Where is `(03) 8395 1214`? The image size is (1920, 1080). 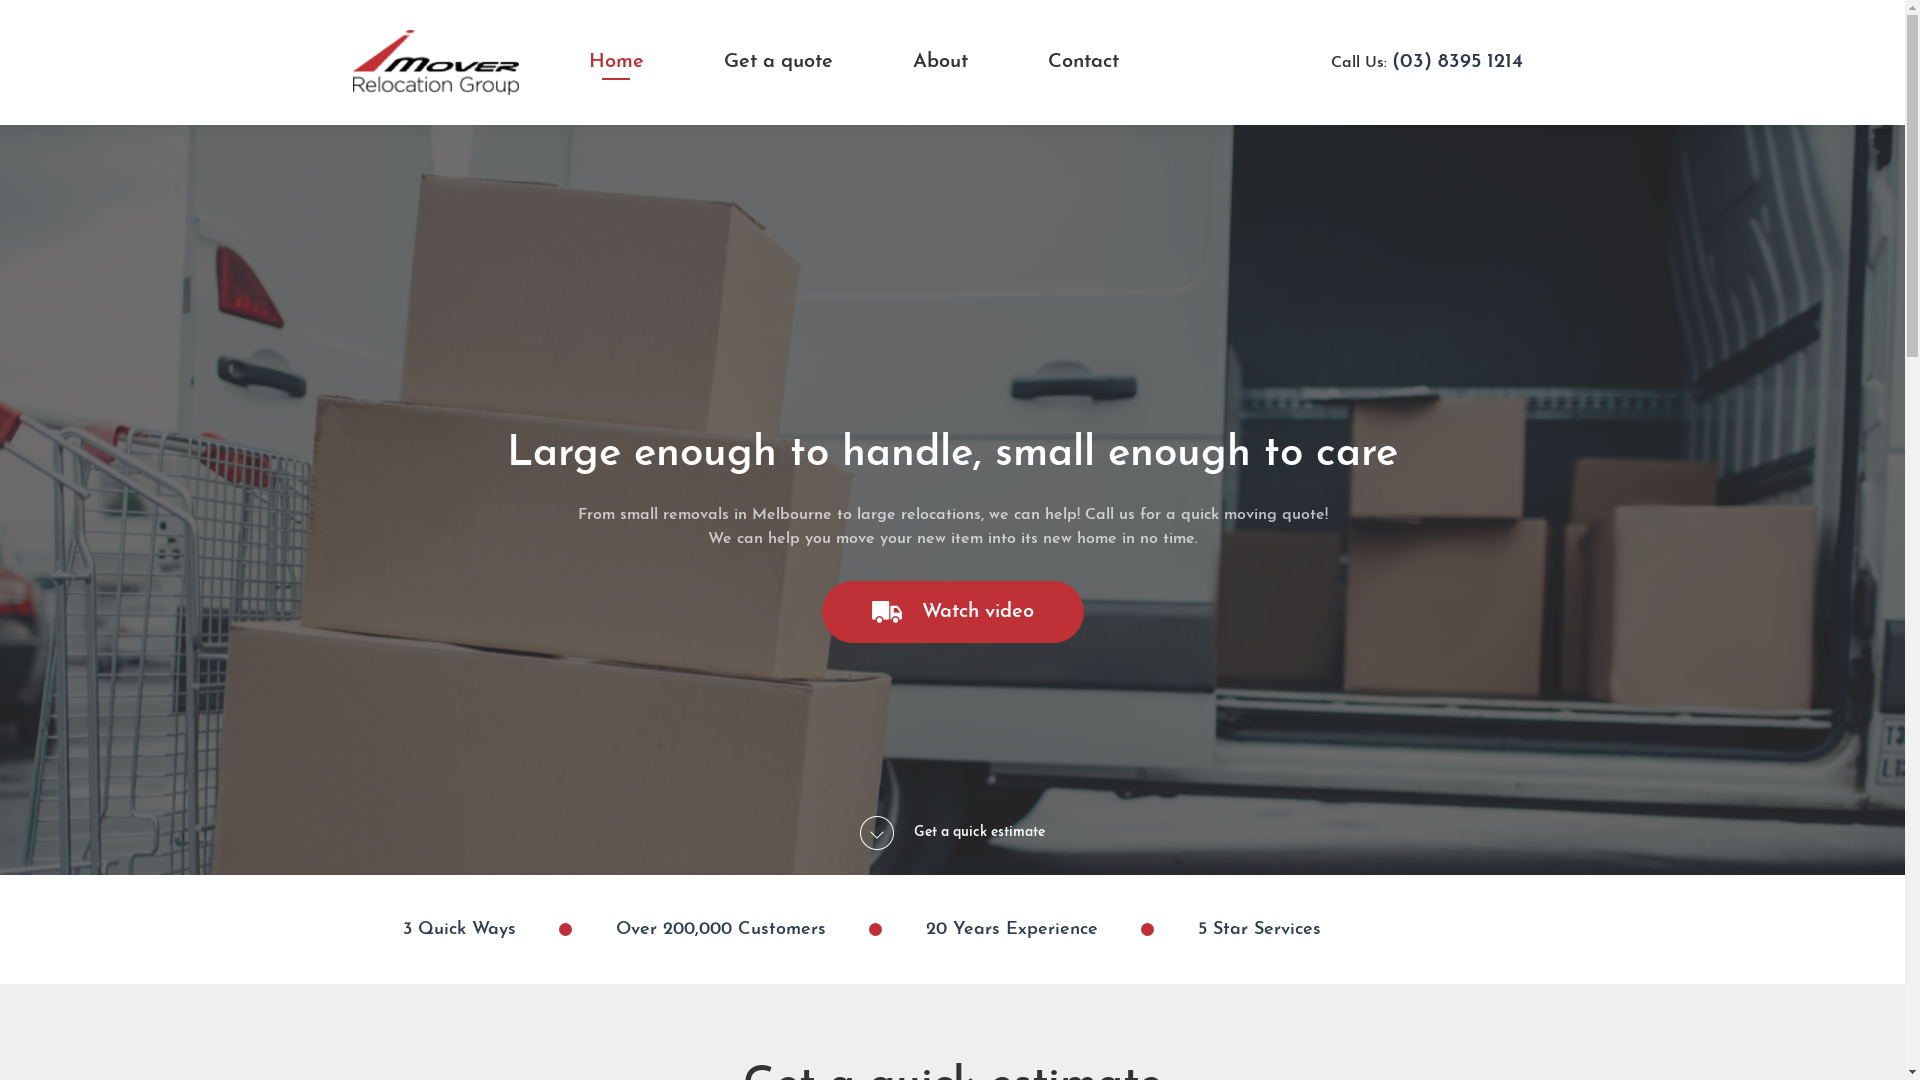 (03) 8395 1214 is located at coordinates (1458, 62).